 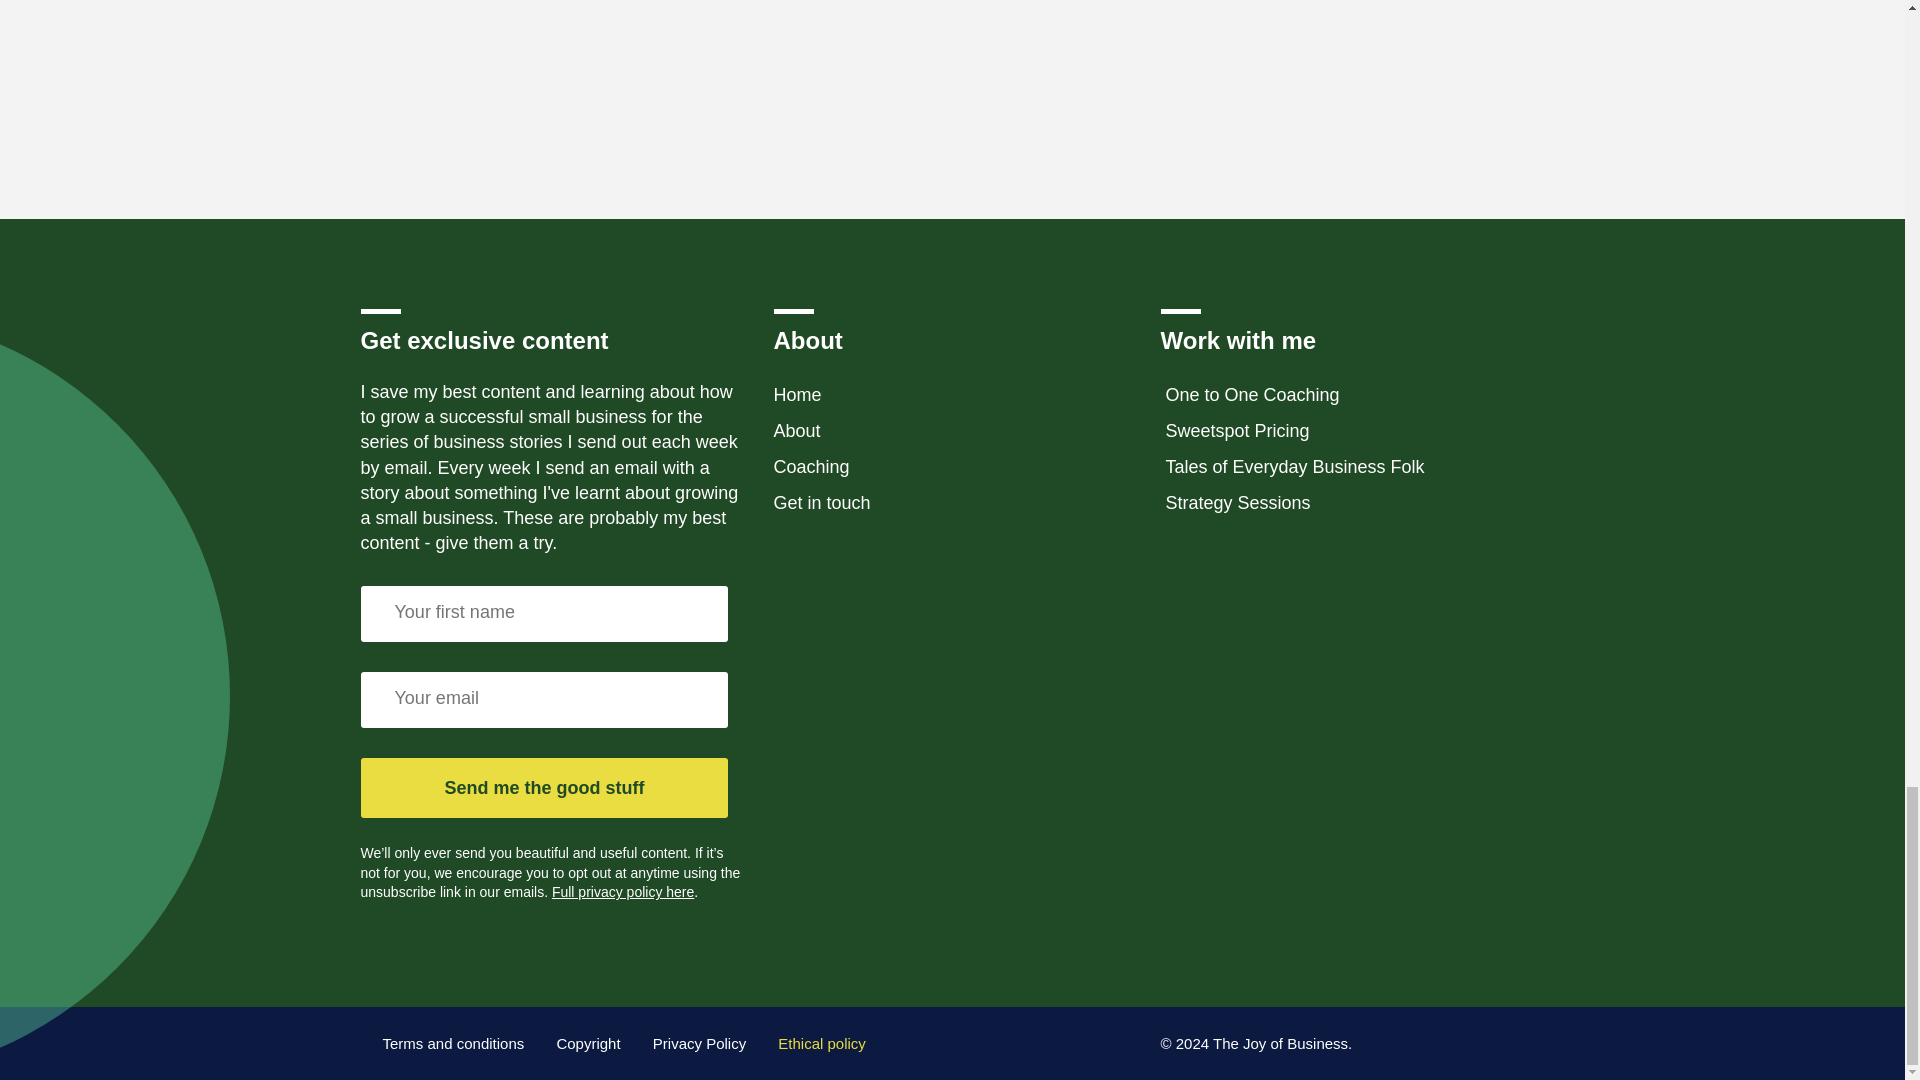 I want to click on One to One Coaching, so click(x=1252, y=395).